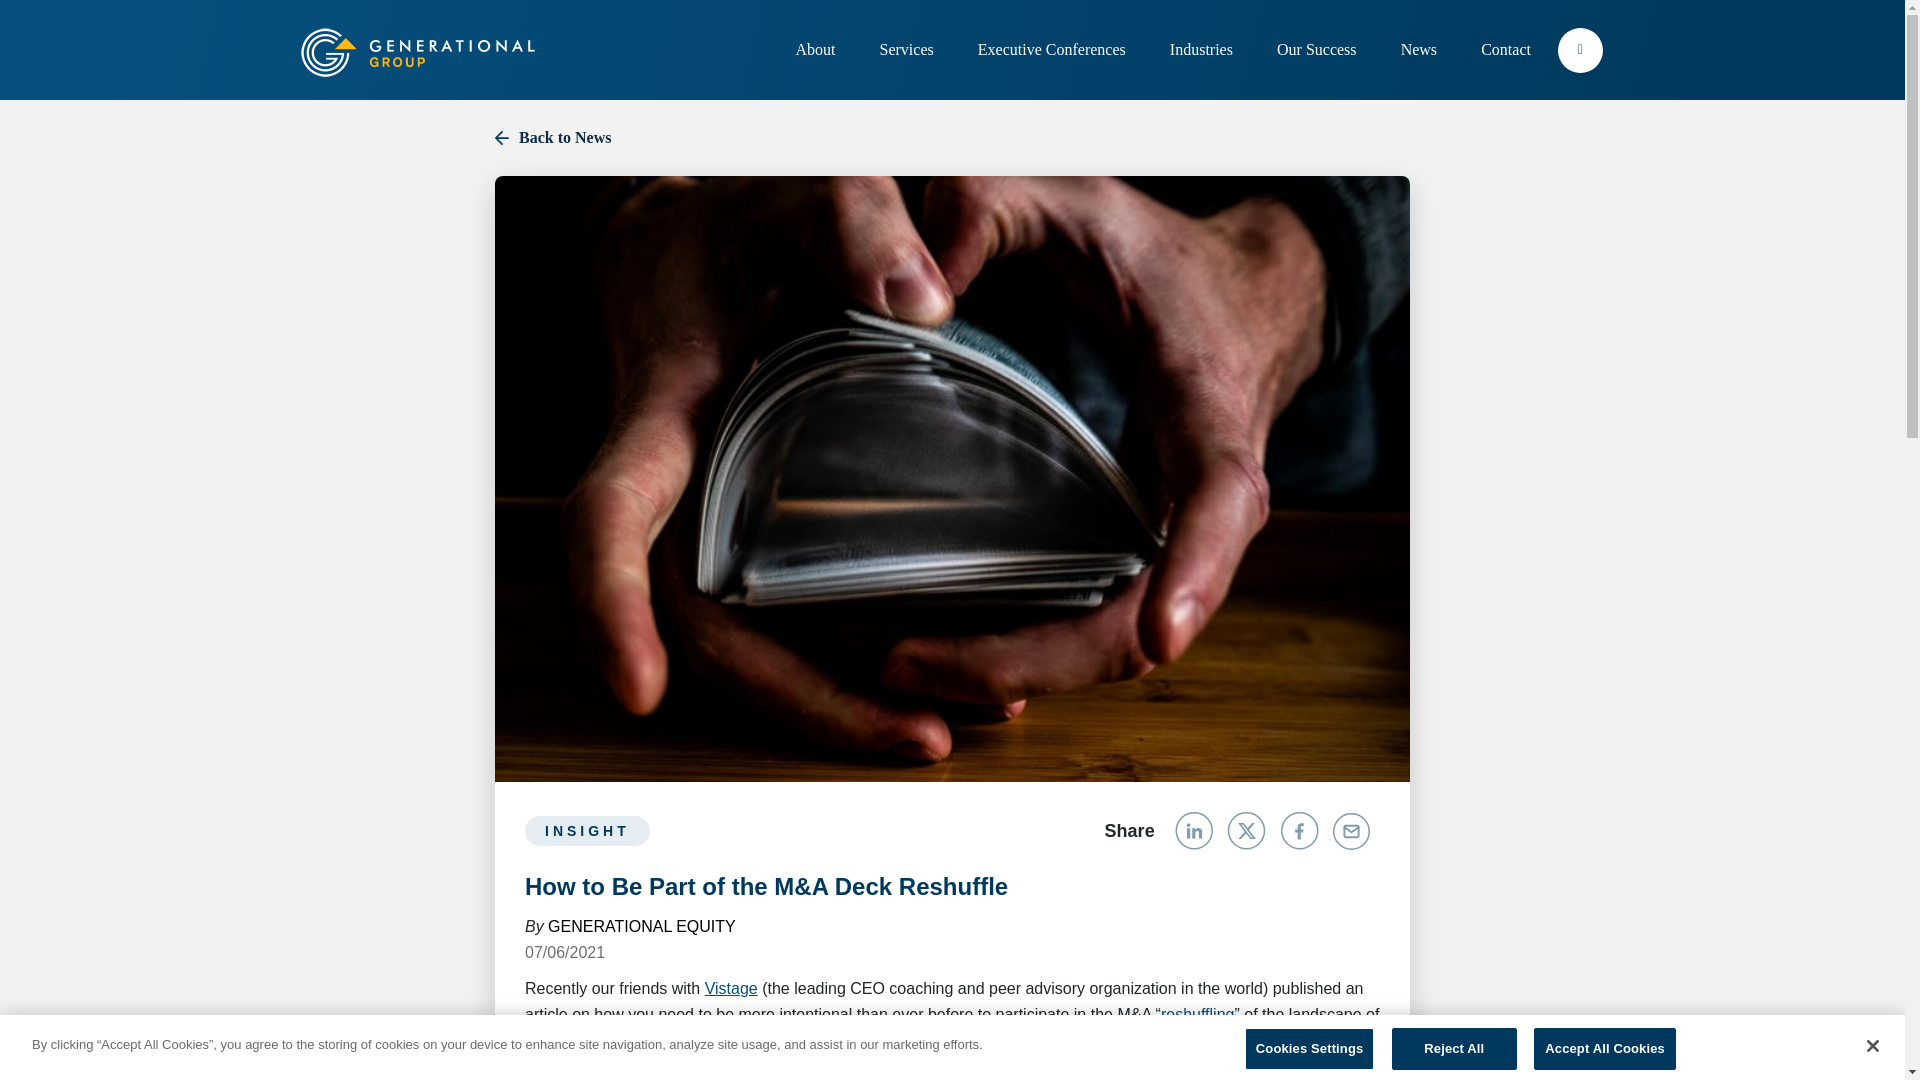 The image size is (1920, 1080). I want to click on Executive Conferences, so click(1054, 49).